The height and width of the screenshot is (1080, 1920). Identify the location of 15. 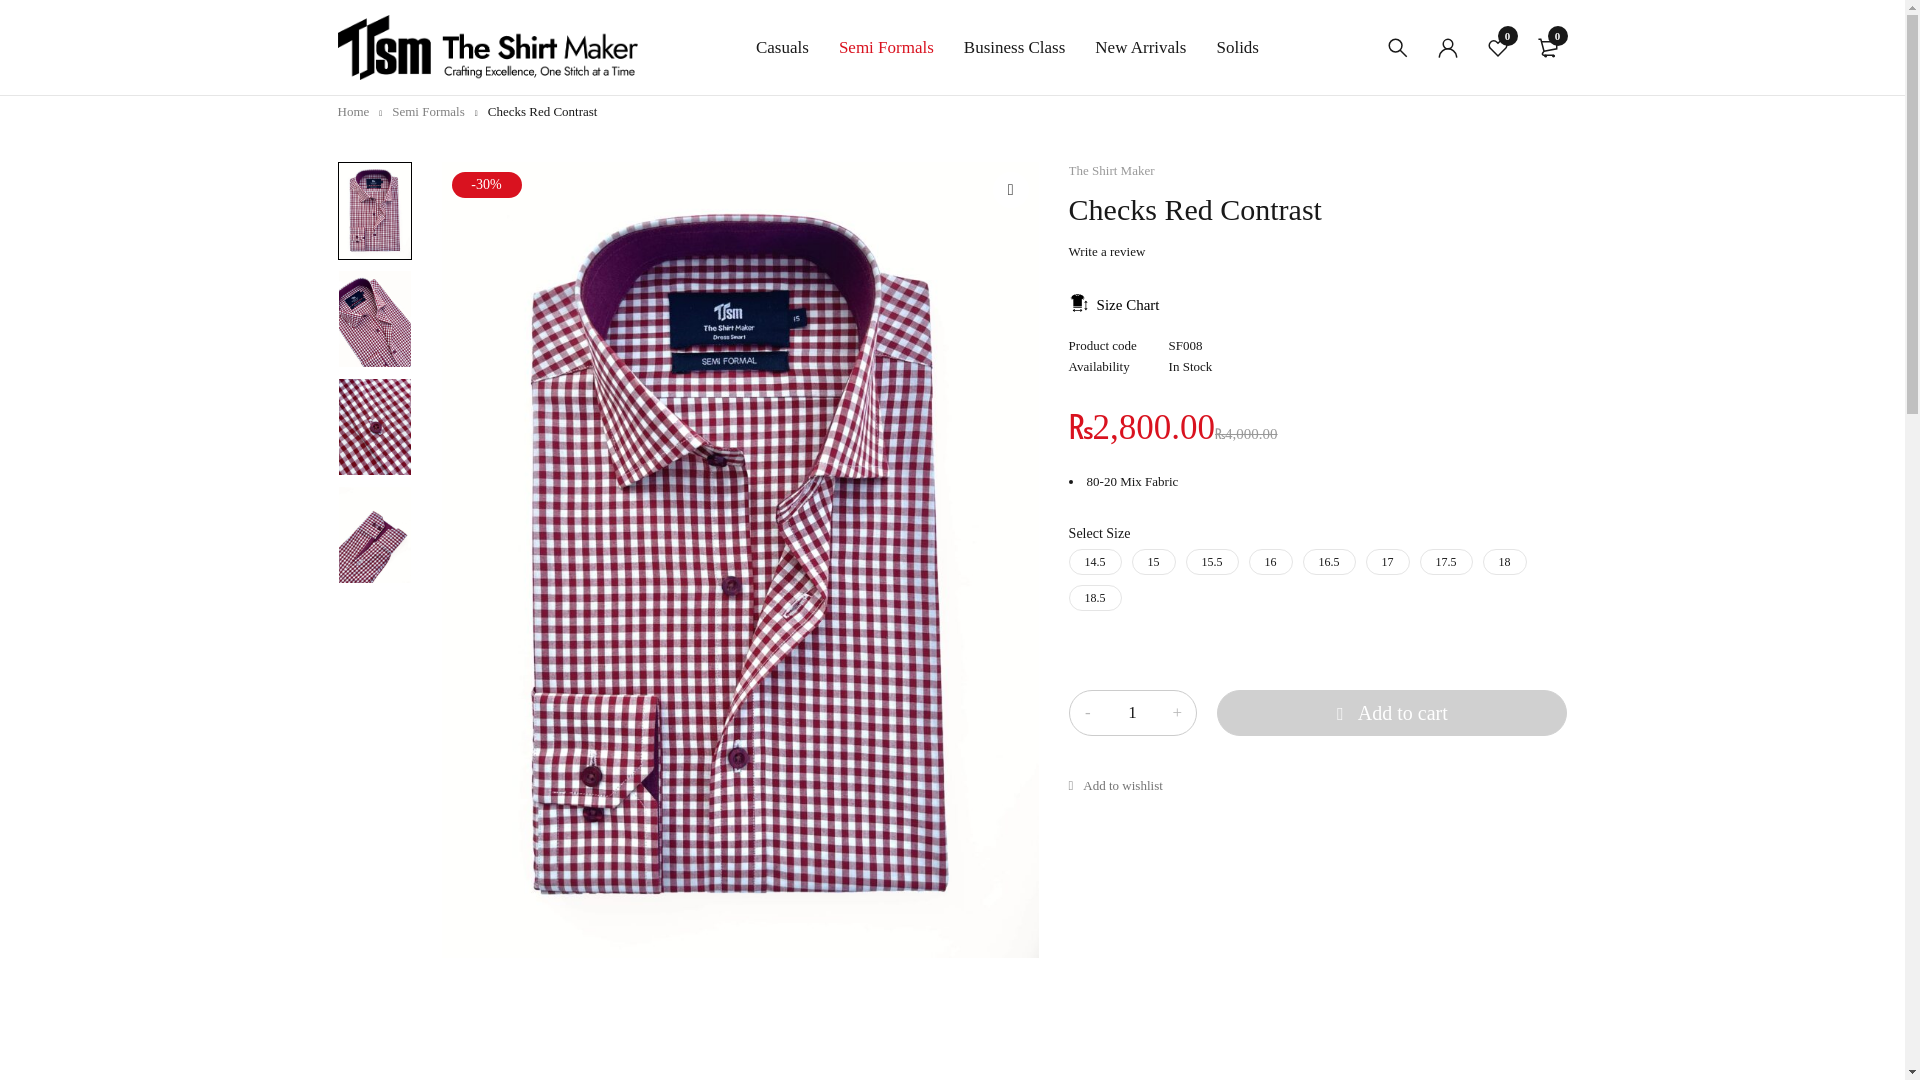
(1154, 561).